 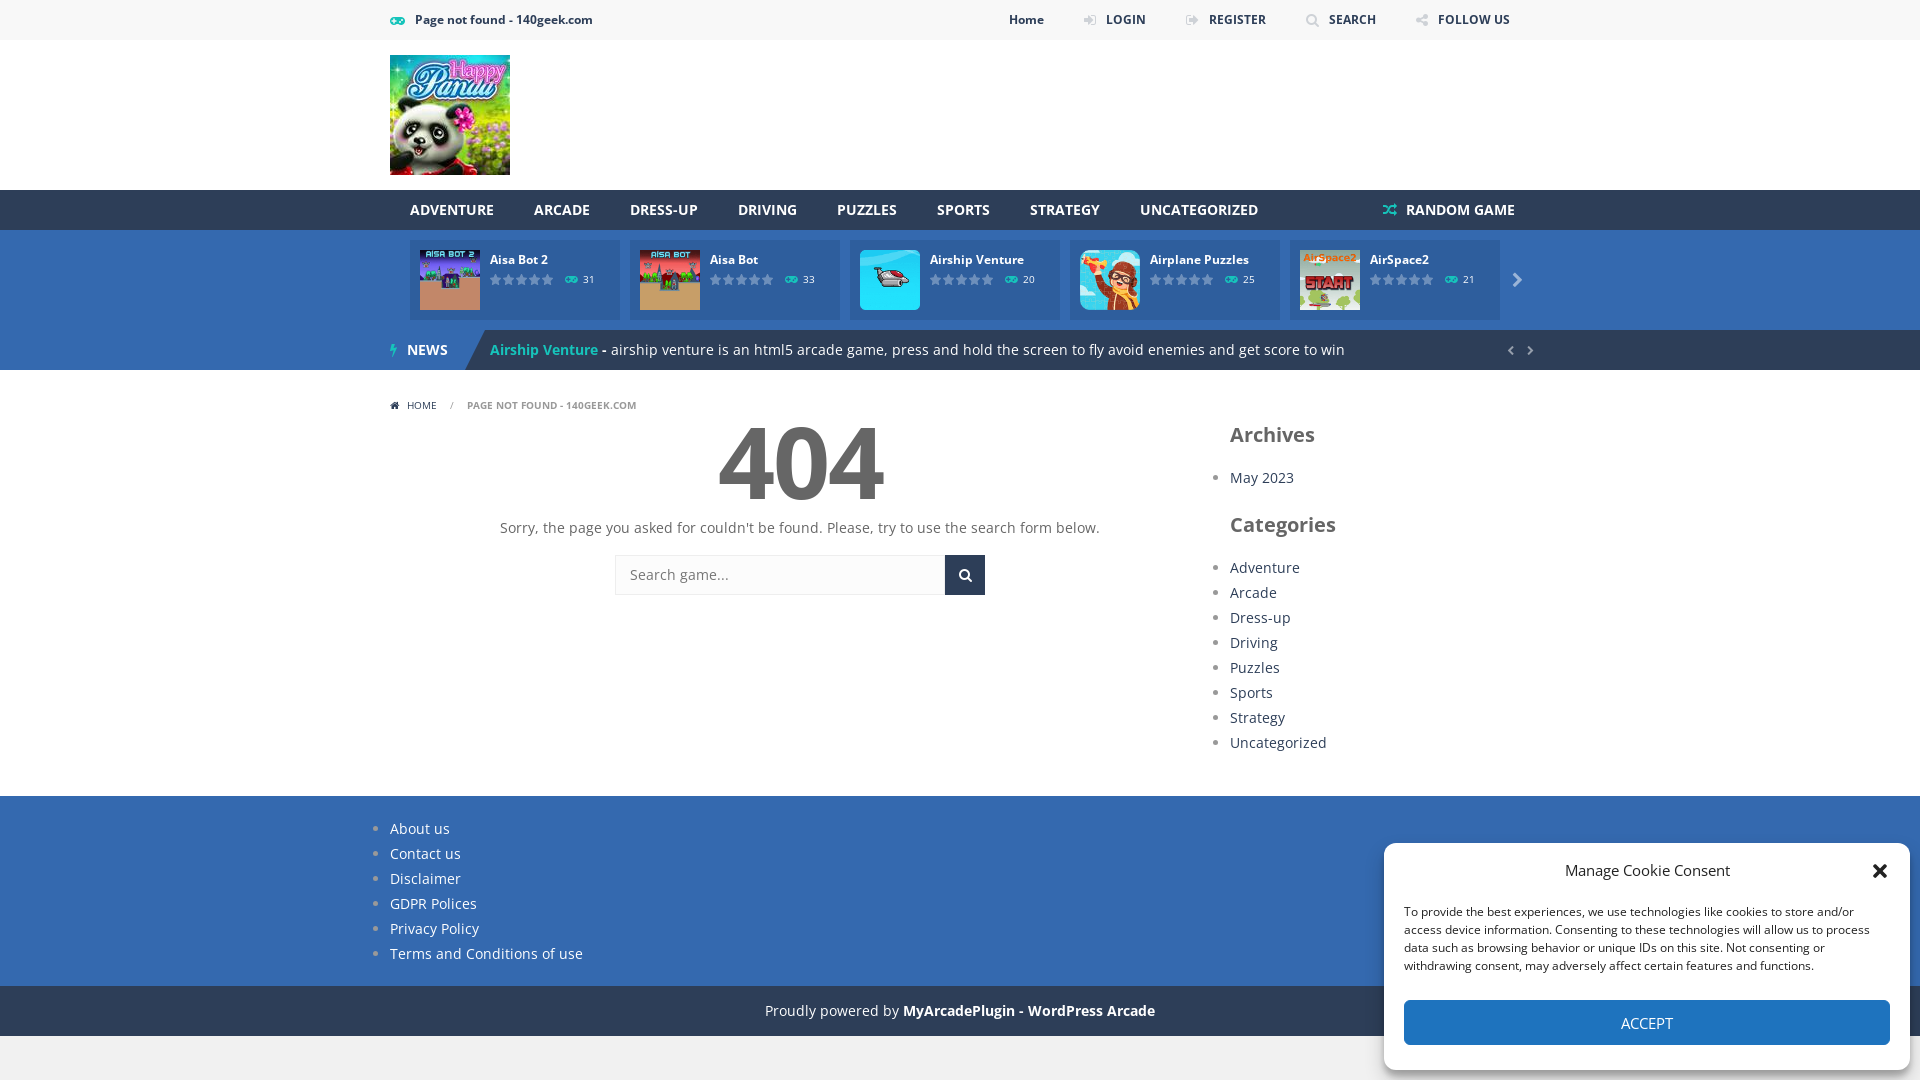 What do you see at coordinates (1029, 1010) in the screenshot?
I see `MyArcadePlugin - WordPress Arcade` at bounding box center [1029, 1010].